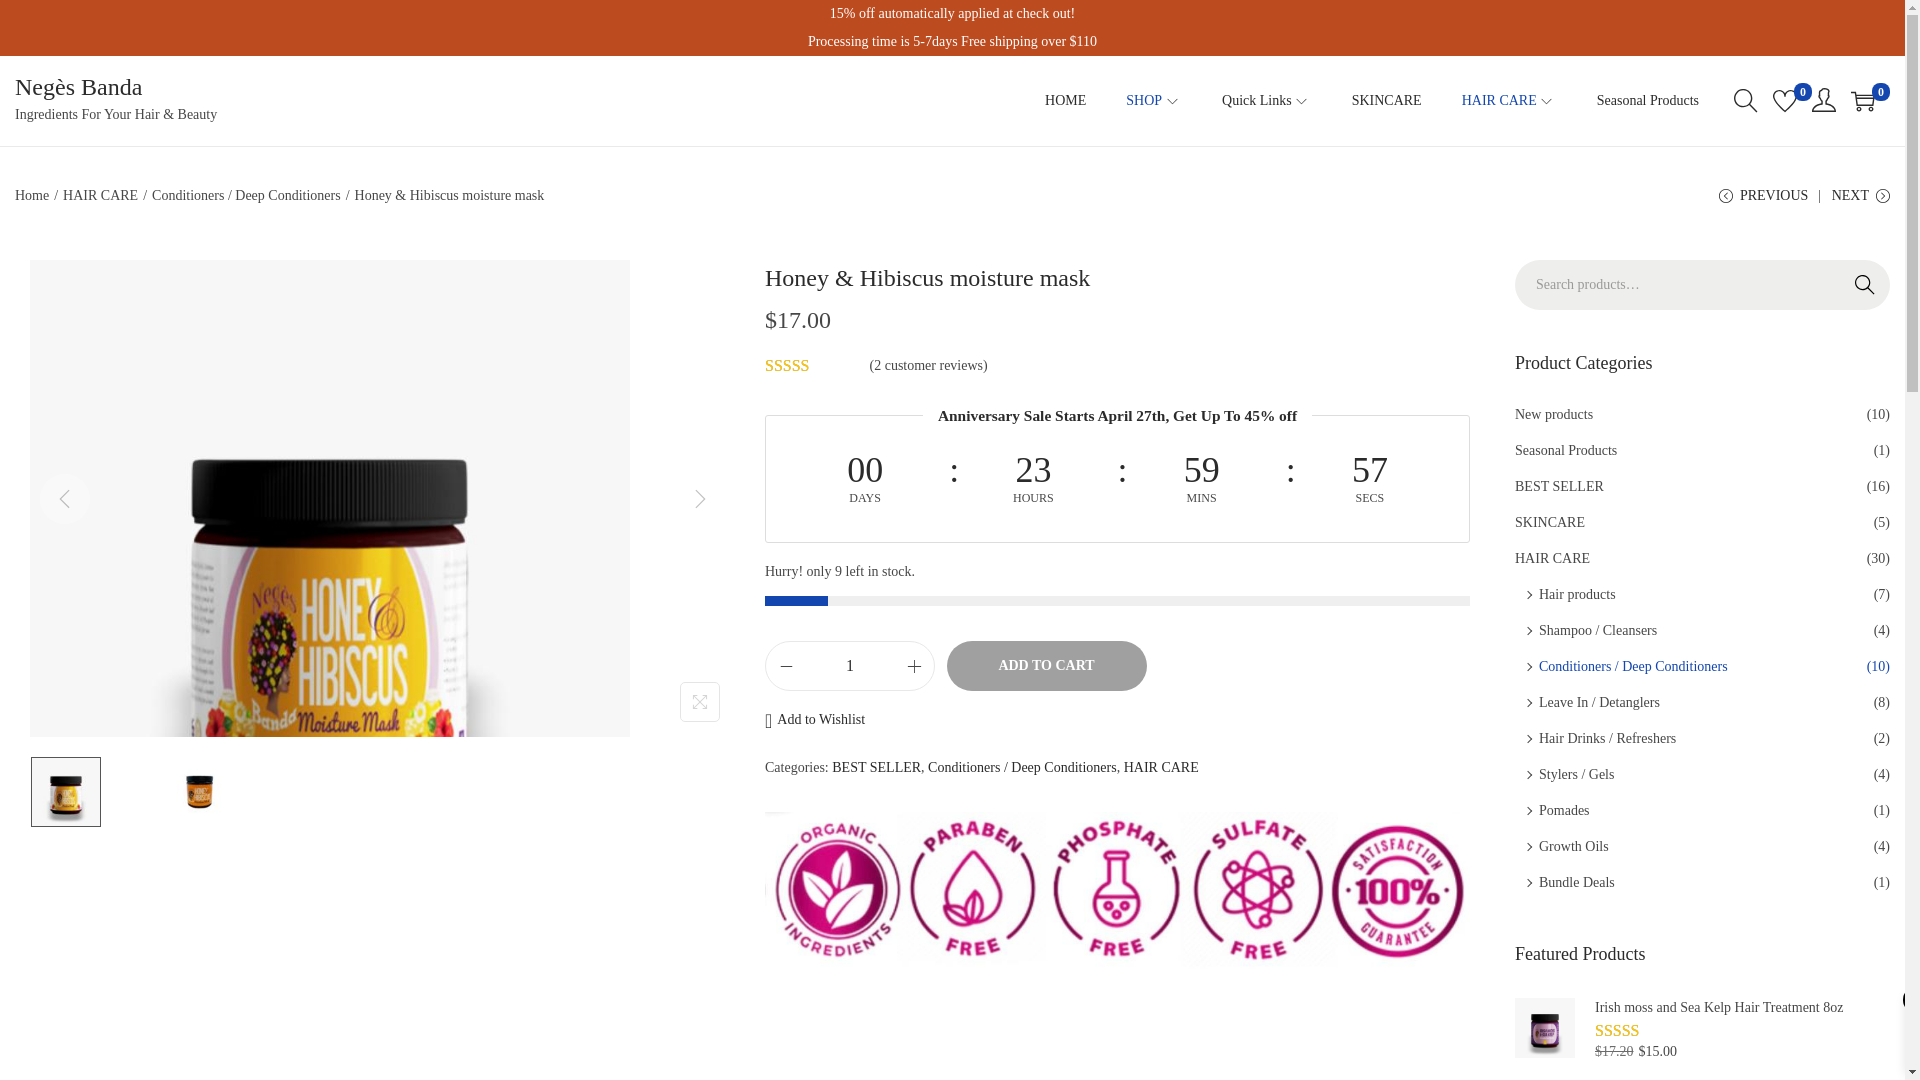  What do you see at coordinates (1266, 100) in the screenshot?
I see `Quick Links` at bounding box center [1266, 100].